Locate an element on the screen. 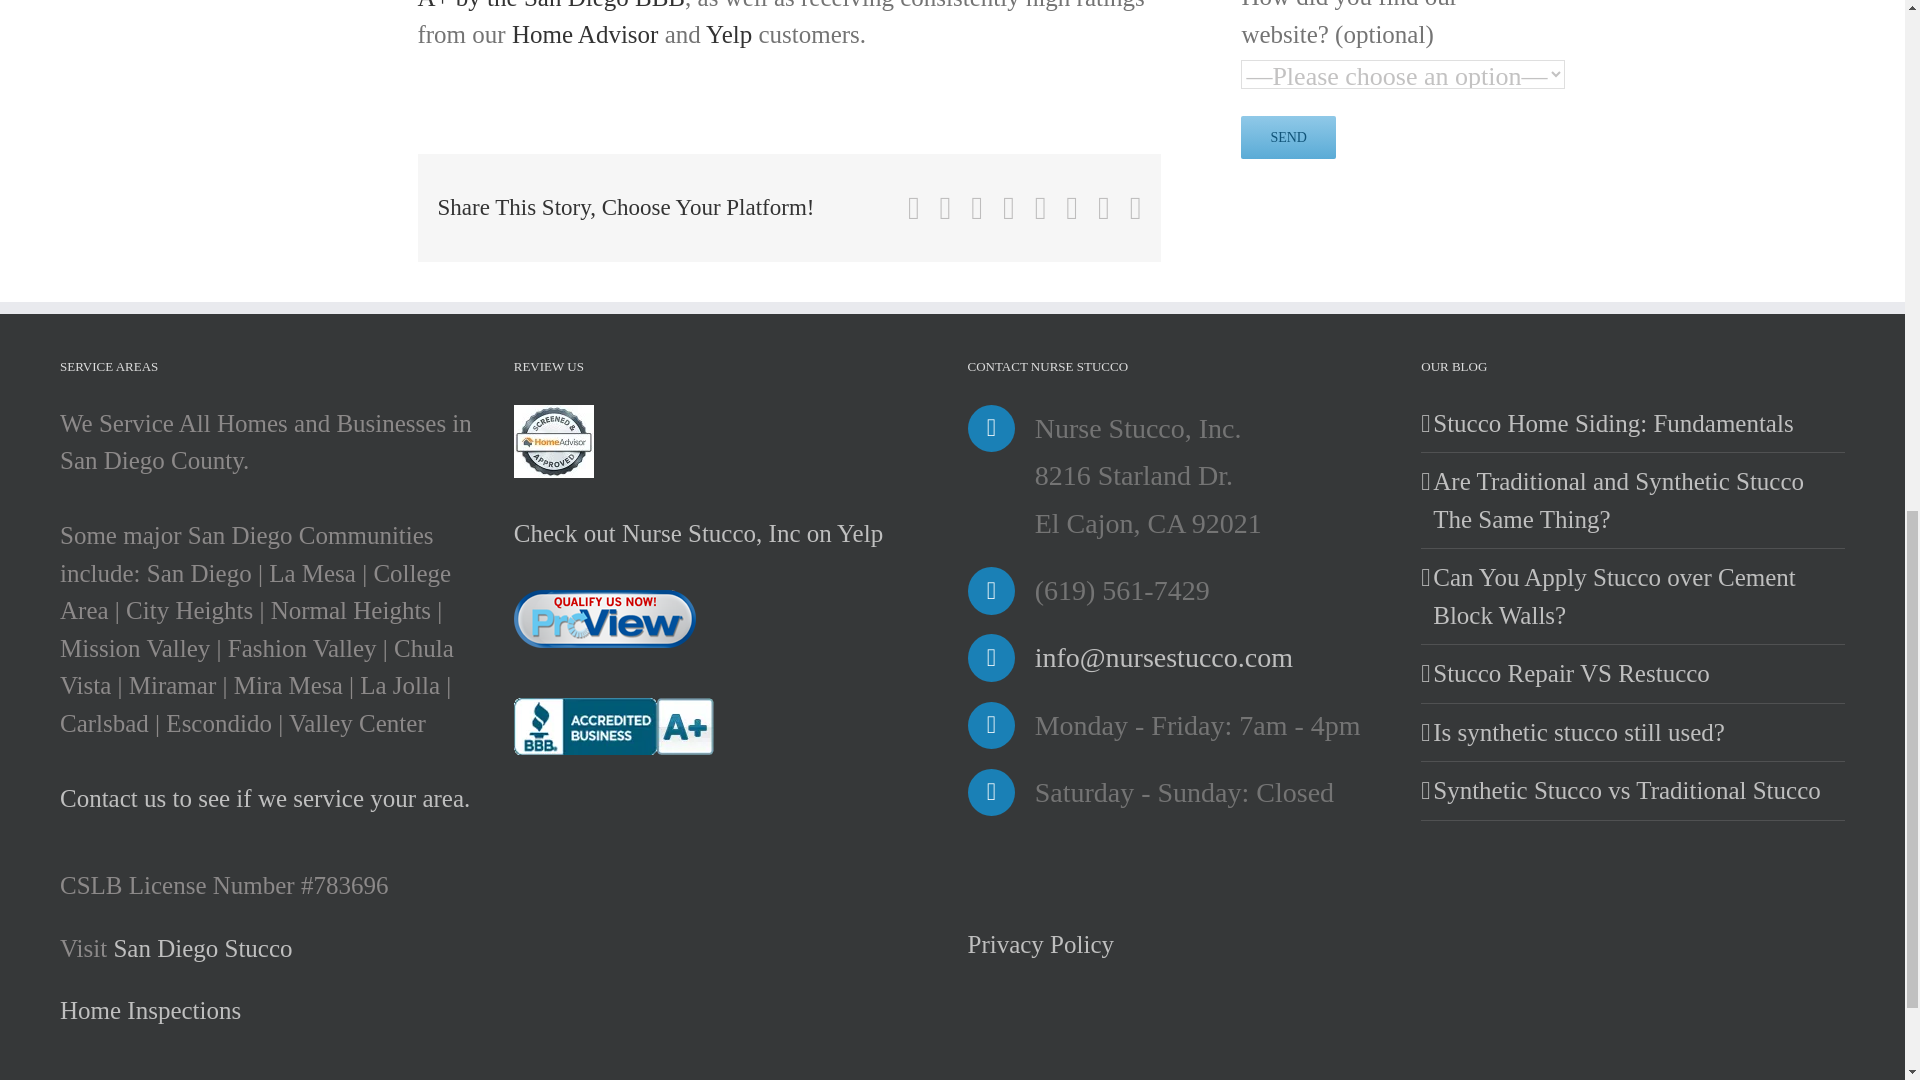  Send is located at coordinates (1288, 136).